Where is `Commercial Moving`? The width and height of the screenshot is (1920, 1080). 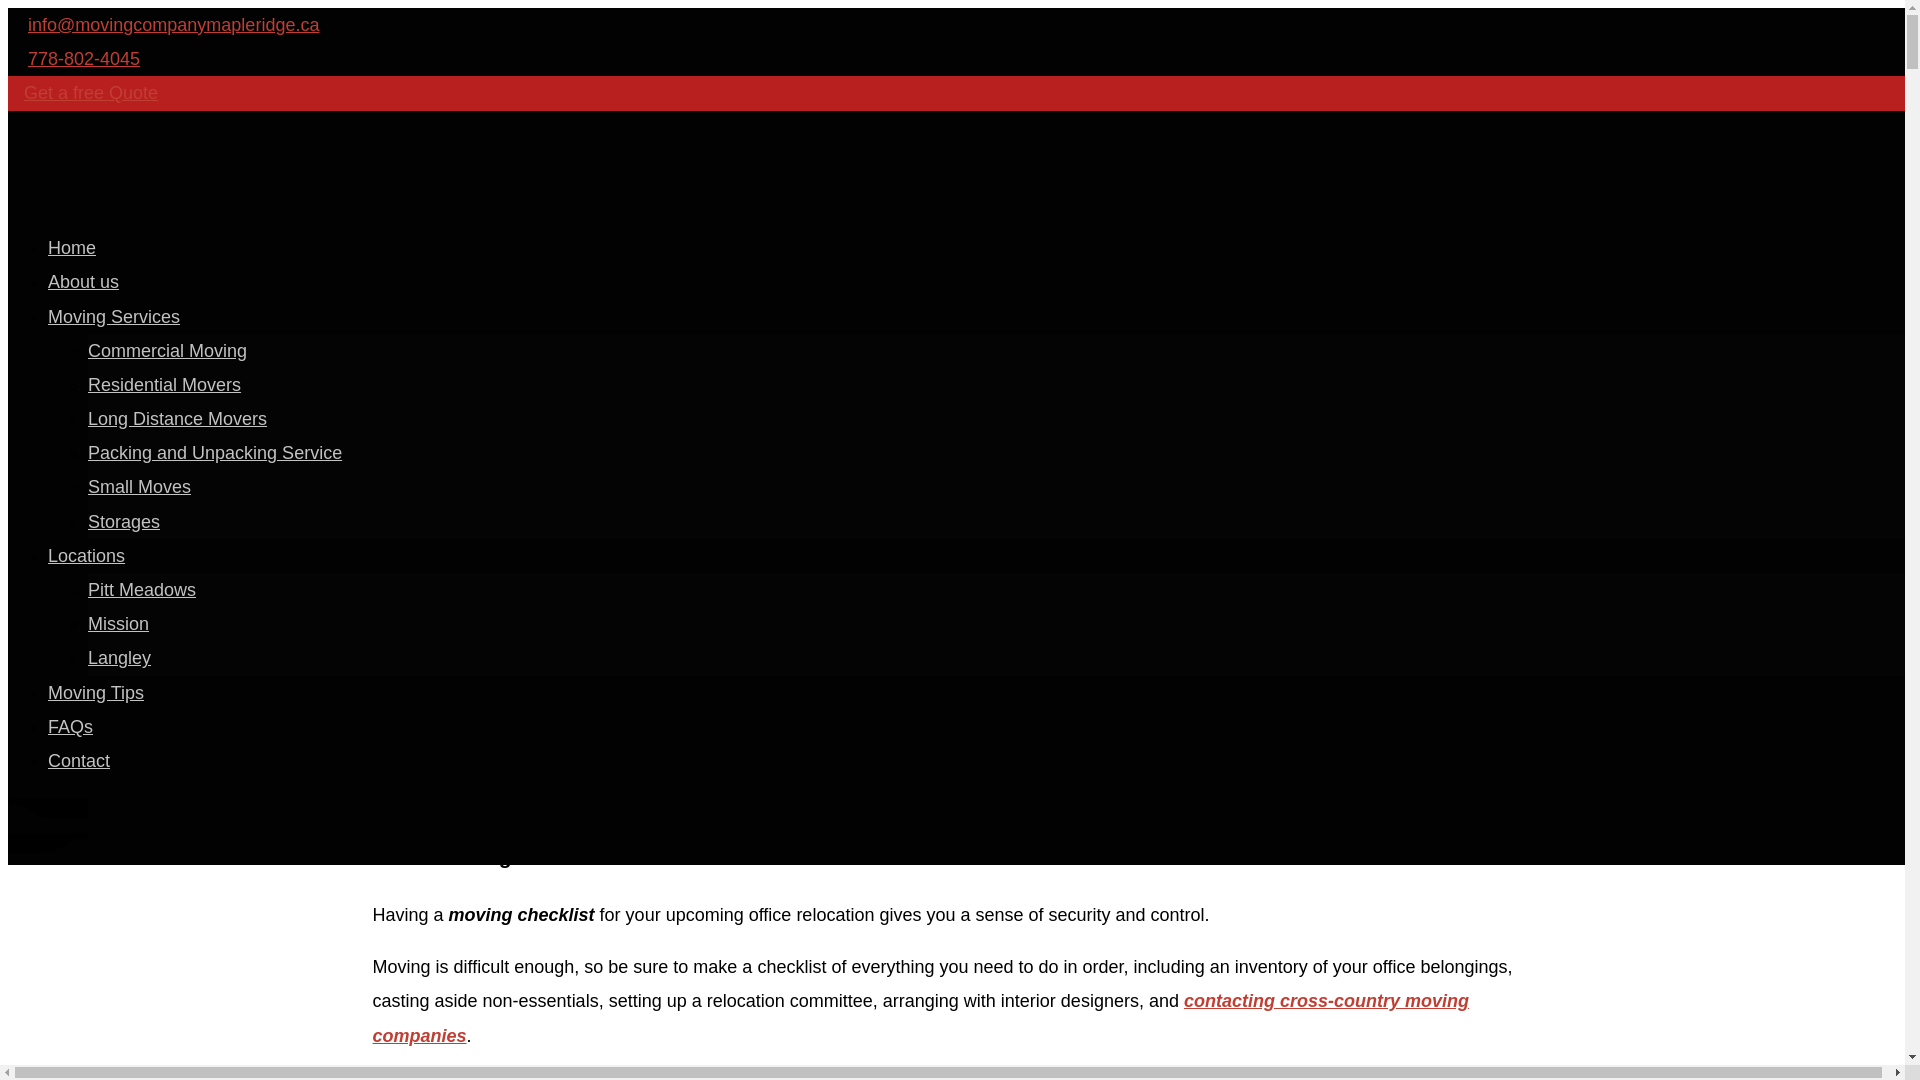 Commercial Moving is located at coordinates (168, 350).